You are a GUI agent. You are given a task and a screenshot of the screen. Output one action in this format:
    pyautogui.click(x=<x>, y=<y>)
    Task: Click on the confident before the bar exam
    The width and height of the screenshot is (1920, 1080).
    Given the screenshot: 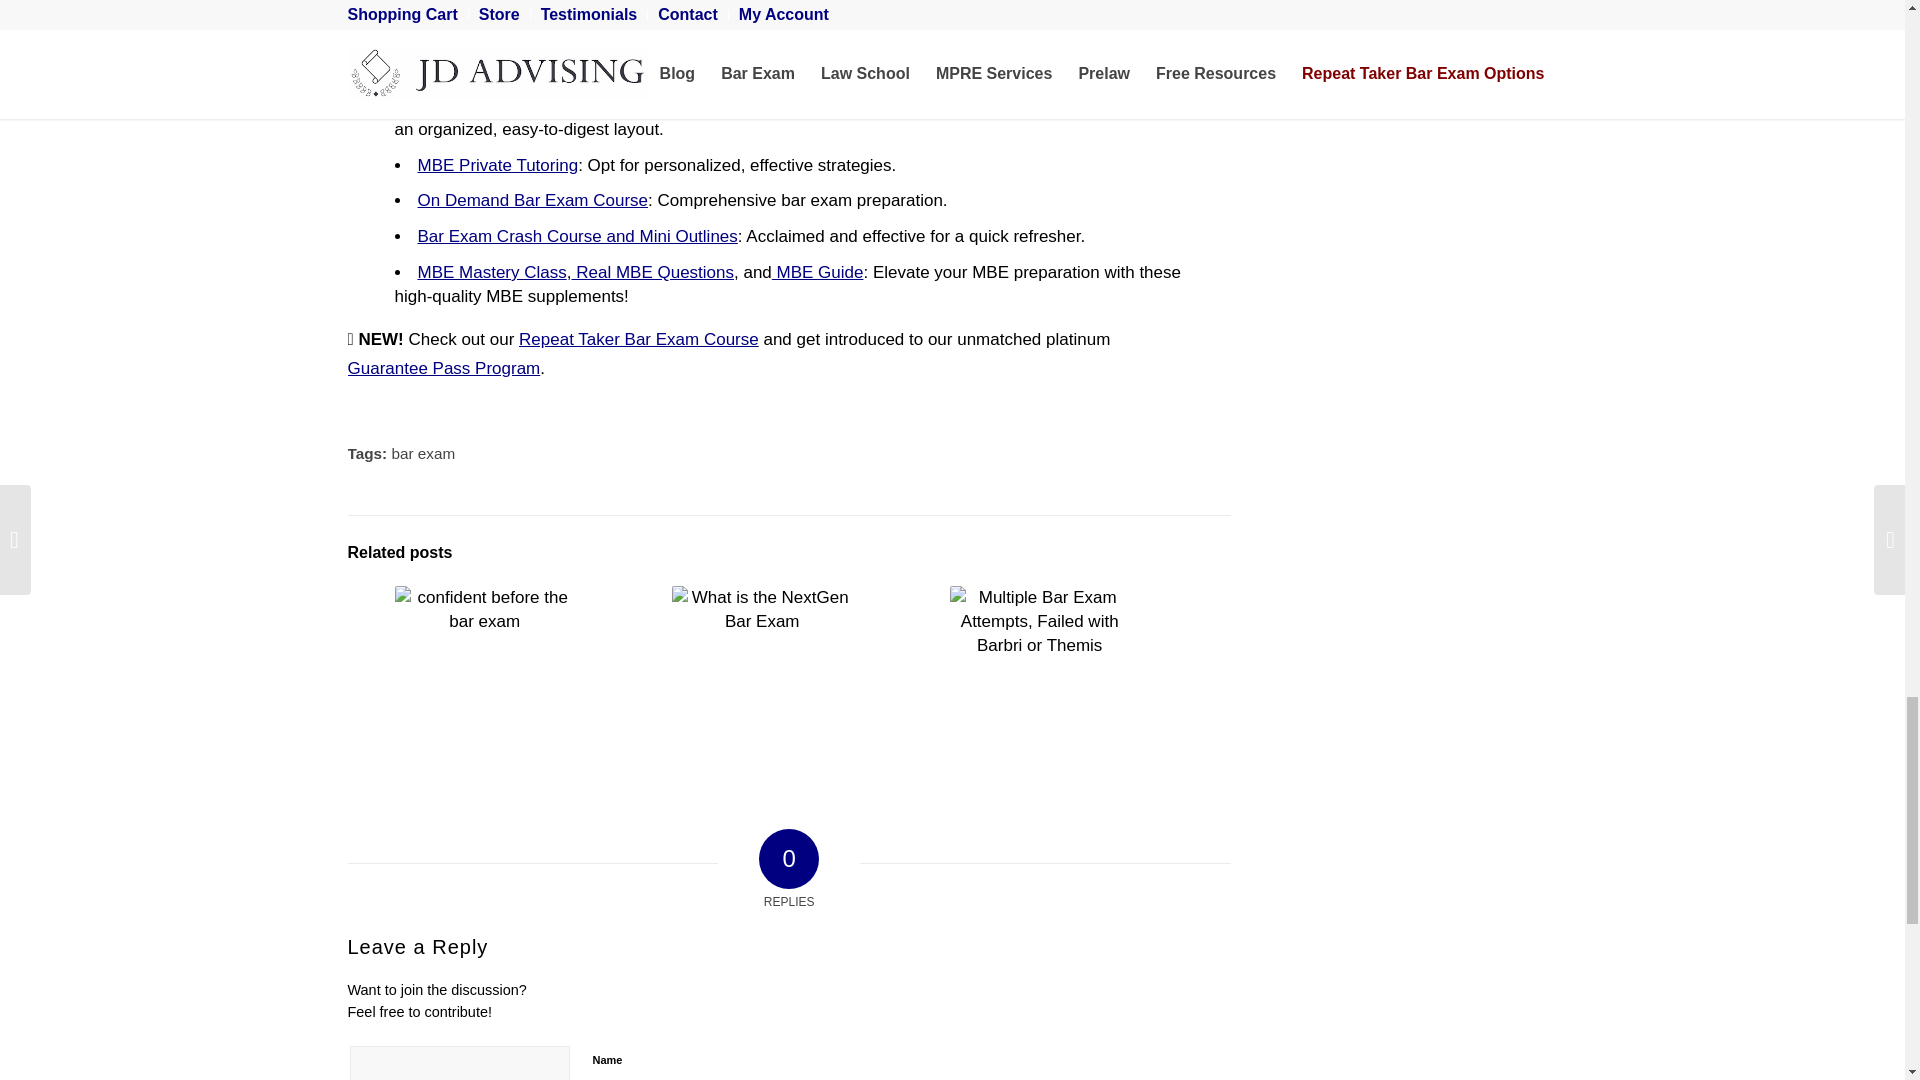 What is the action you would take?
    pyautogui.click(x=484, y=676)
    